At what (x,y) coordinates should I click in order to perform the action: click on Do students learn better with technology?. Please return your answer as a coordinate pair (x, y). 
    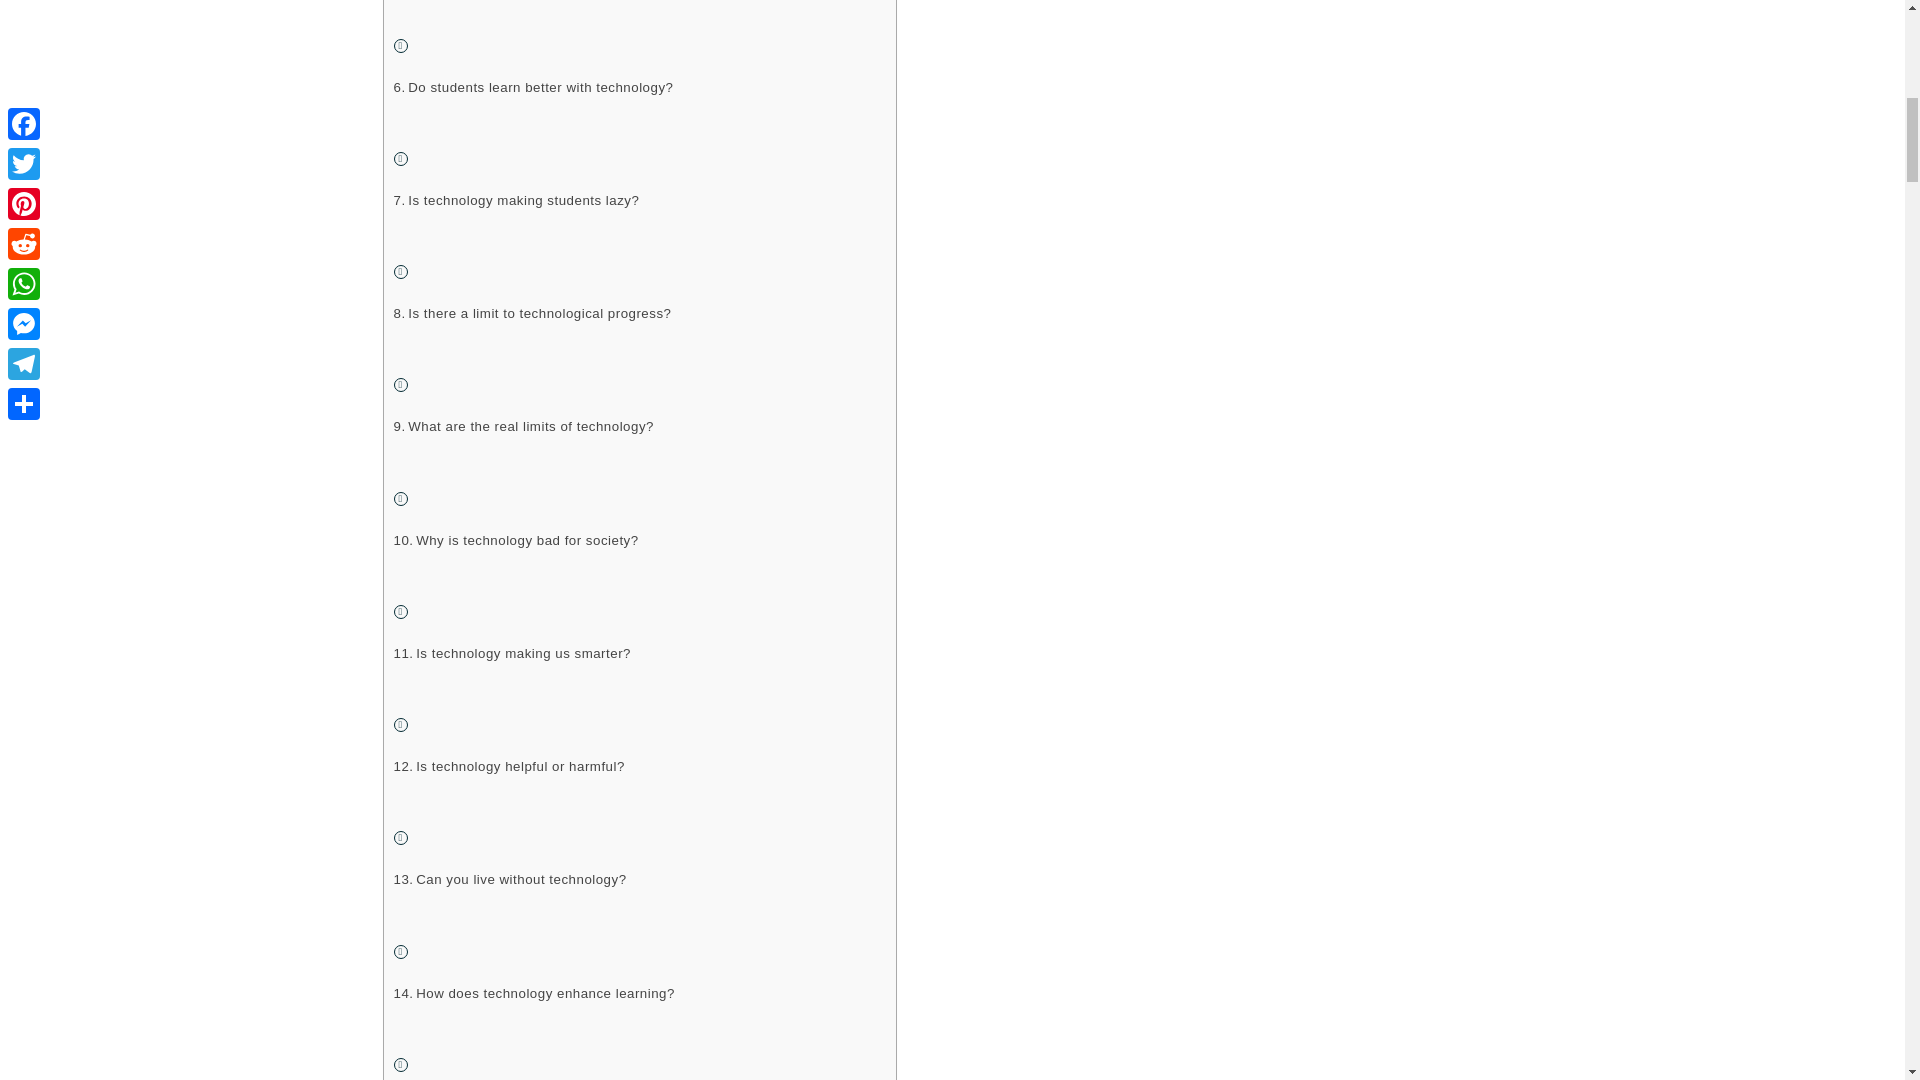
    Looking at the image, I should click on (533, 87).